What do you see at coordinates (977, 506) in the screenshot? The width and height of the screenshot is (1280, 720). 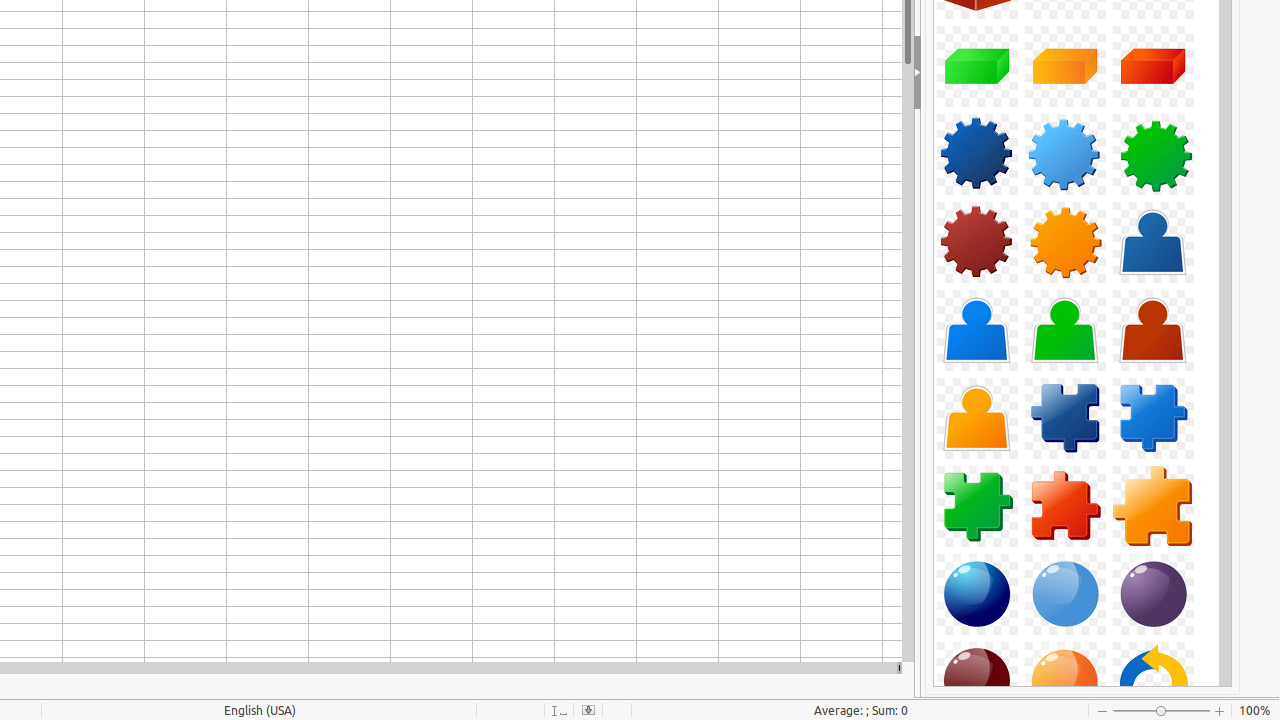 I see `Component-PuzzlePiece03-Green` at bounding box center [977, 506].